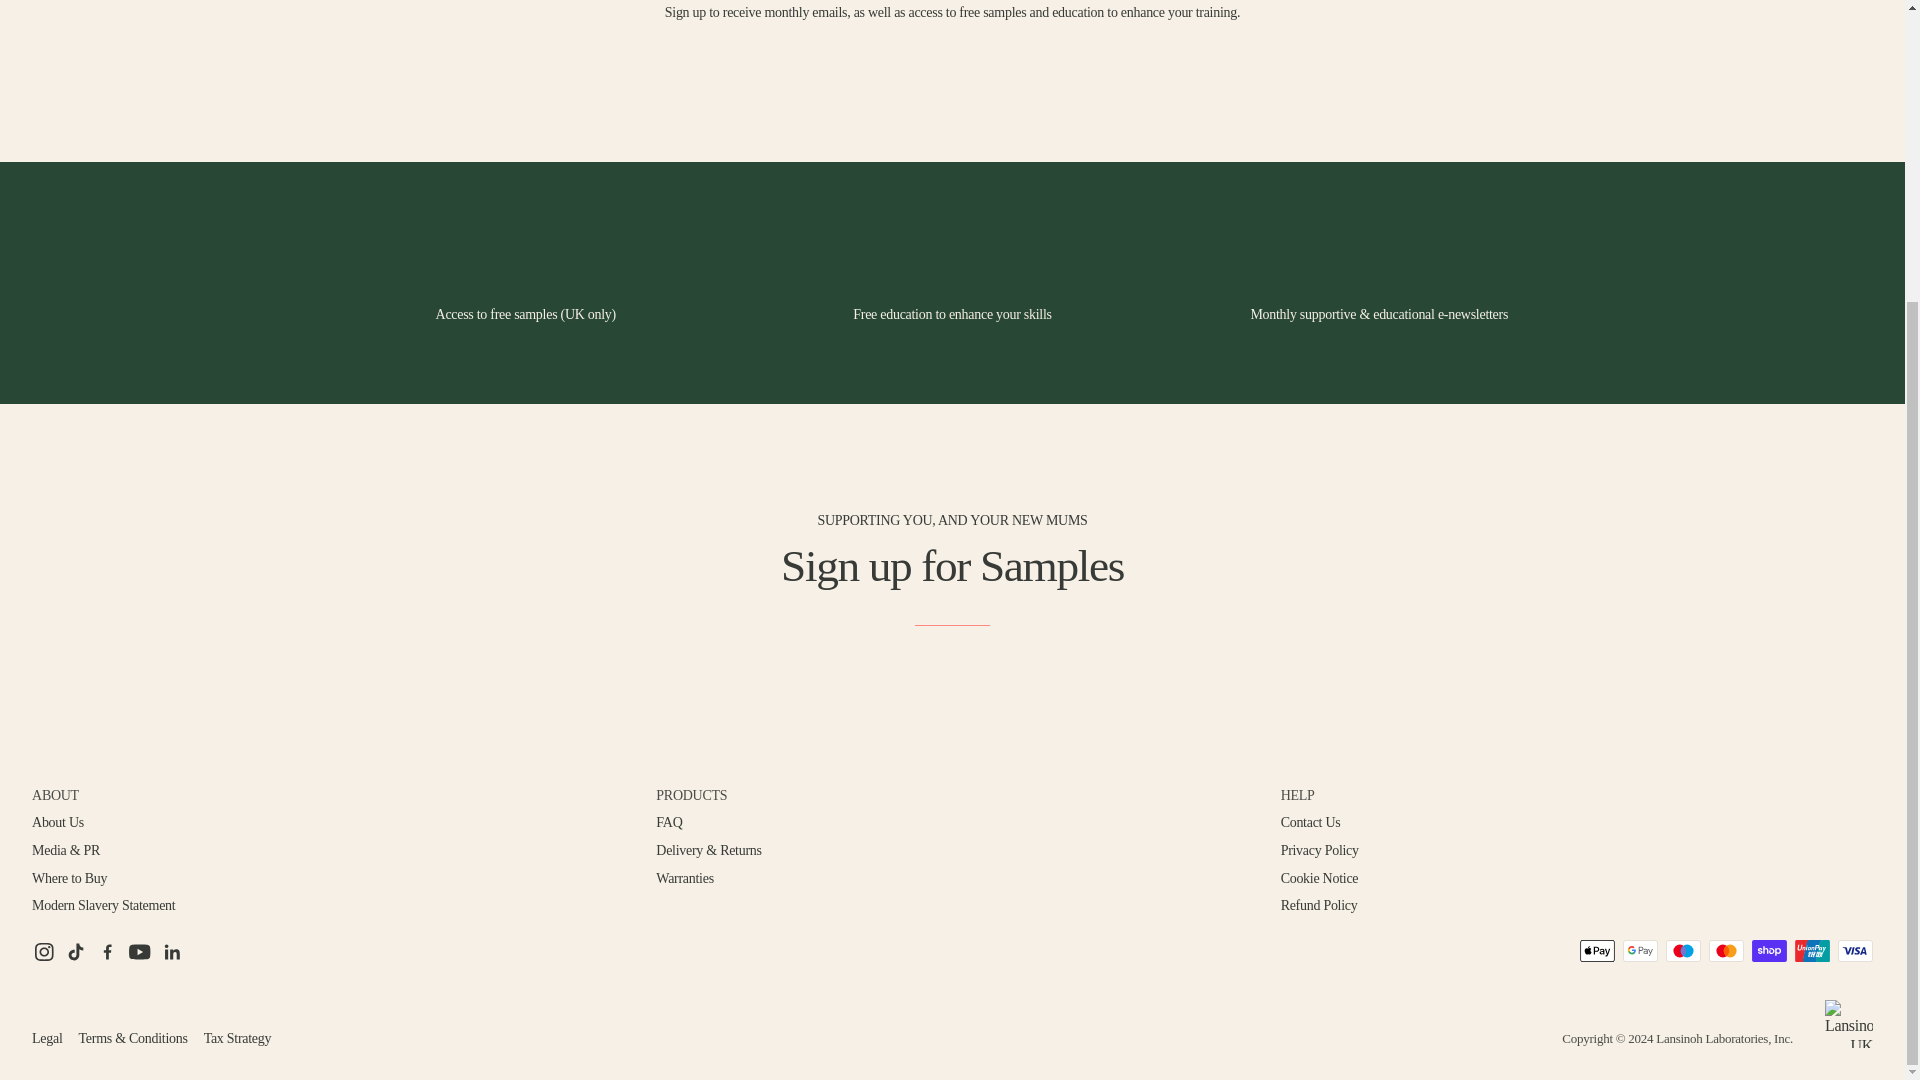 The height and width of the screenshot is (1080, 1920). Describe the element at coordinates (1812, 950) in the screenshot. I see `UNION PAY` at that location.